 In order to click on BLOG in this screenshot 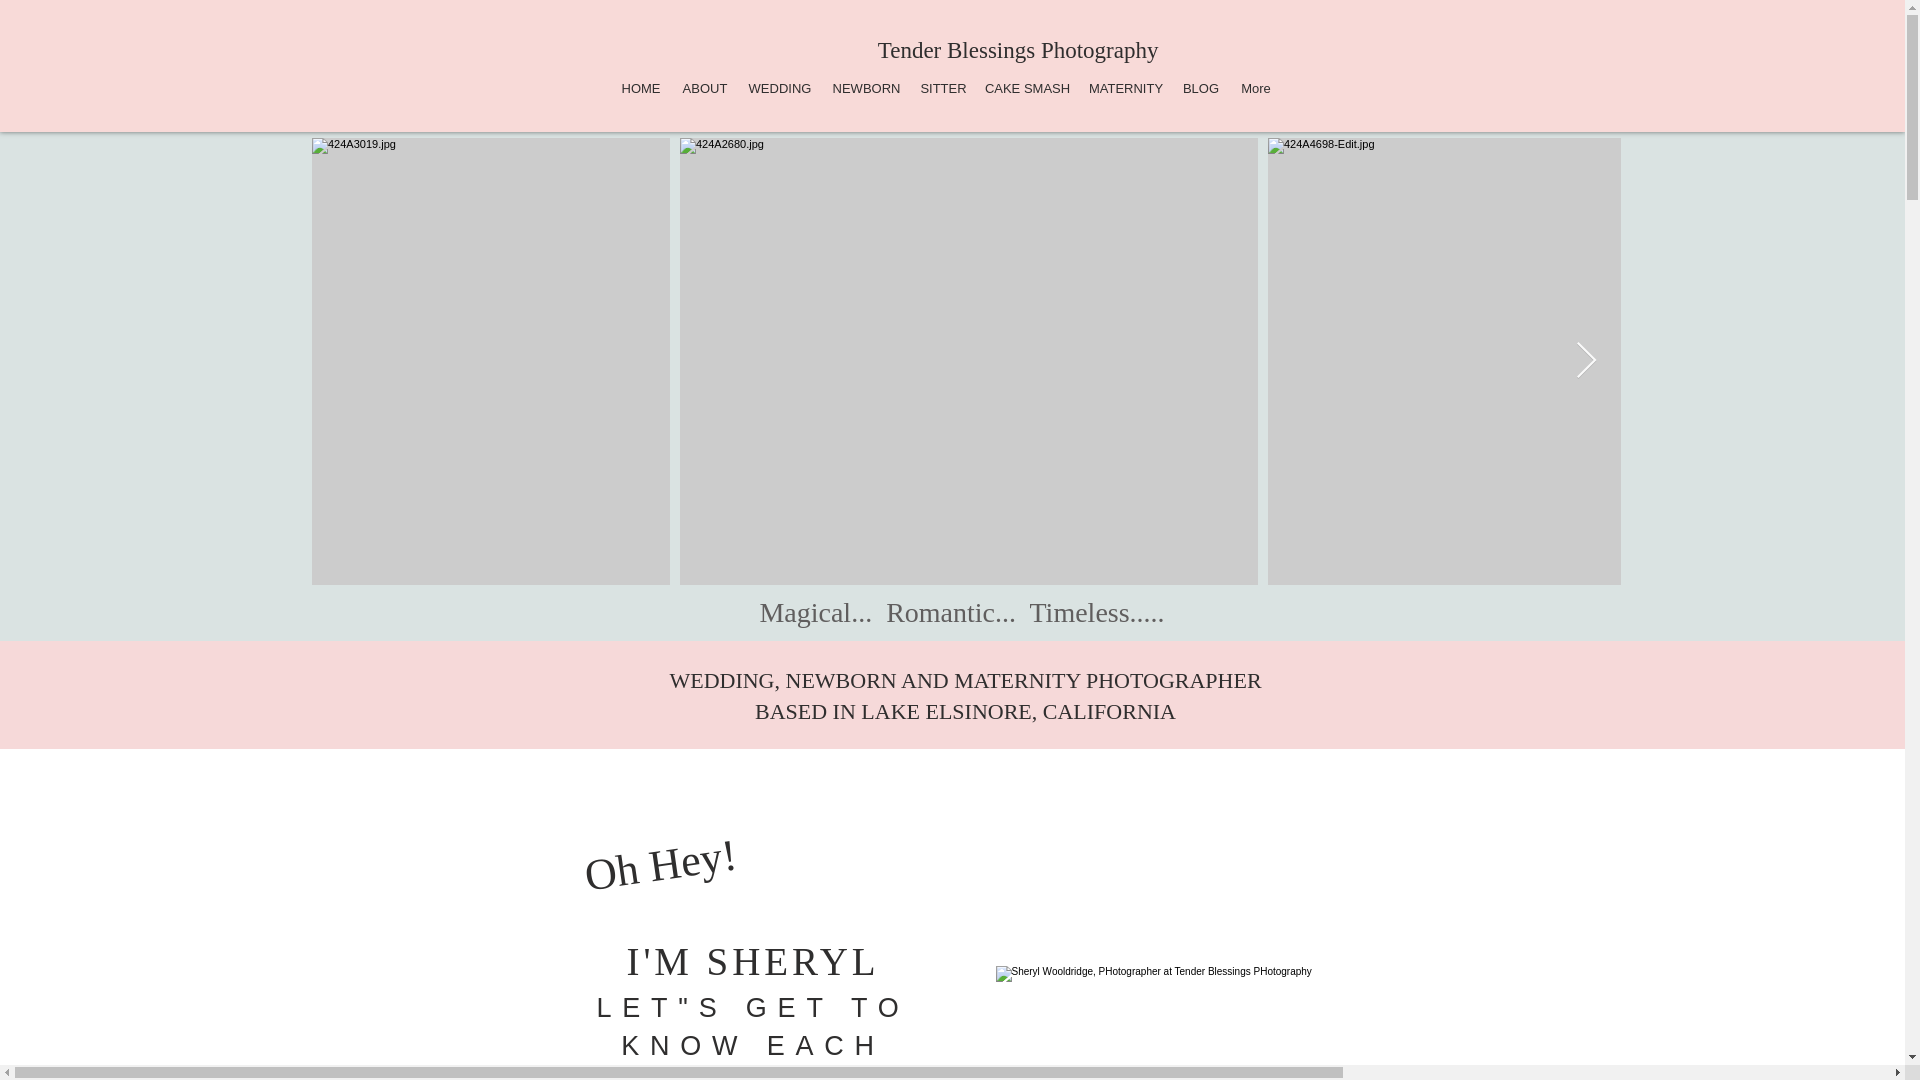, I will do `click(1201, 88)`.